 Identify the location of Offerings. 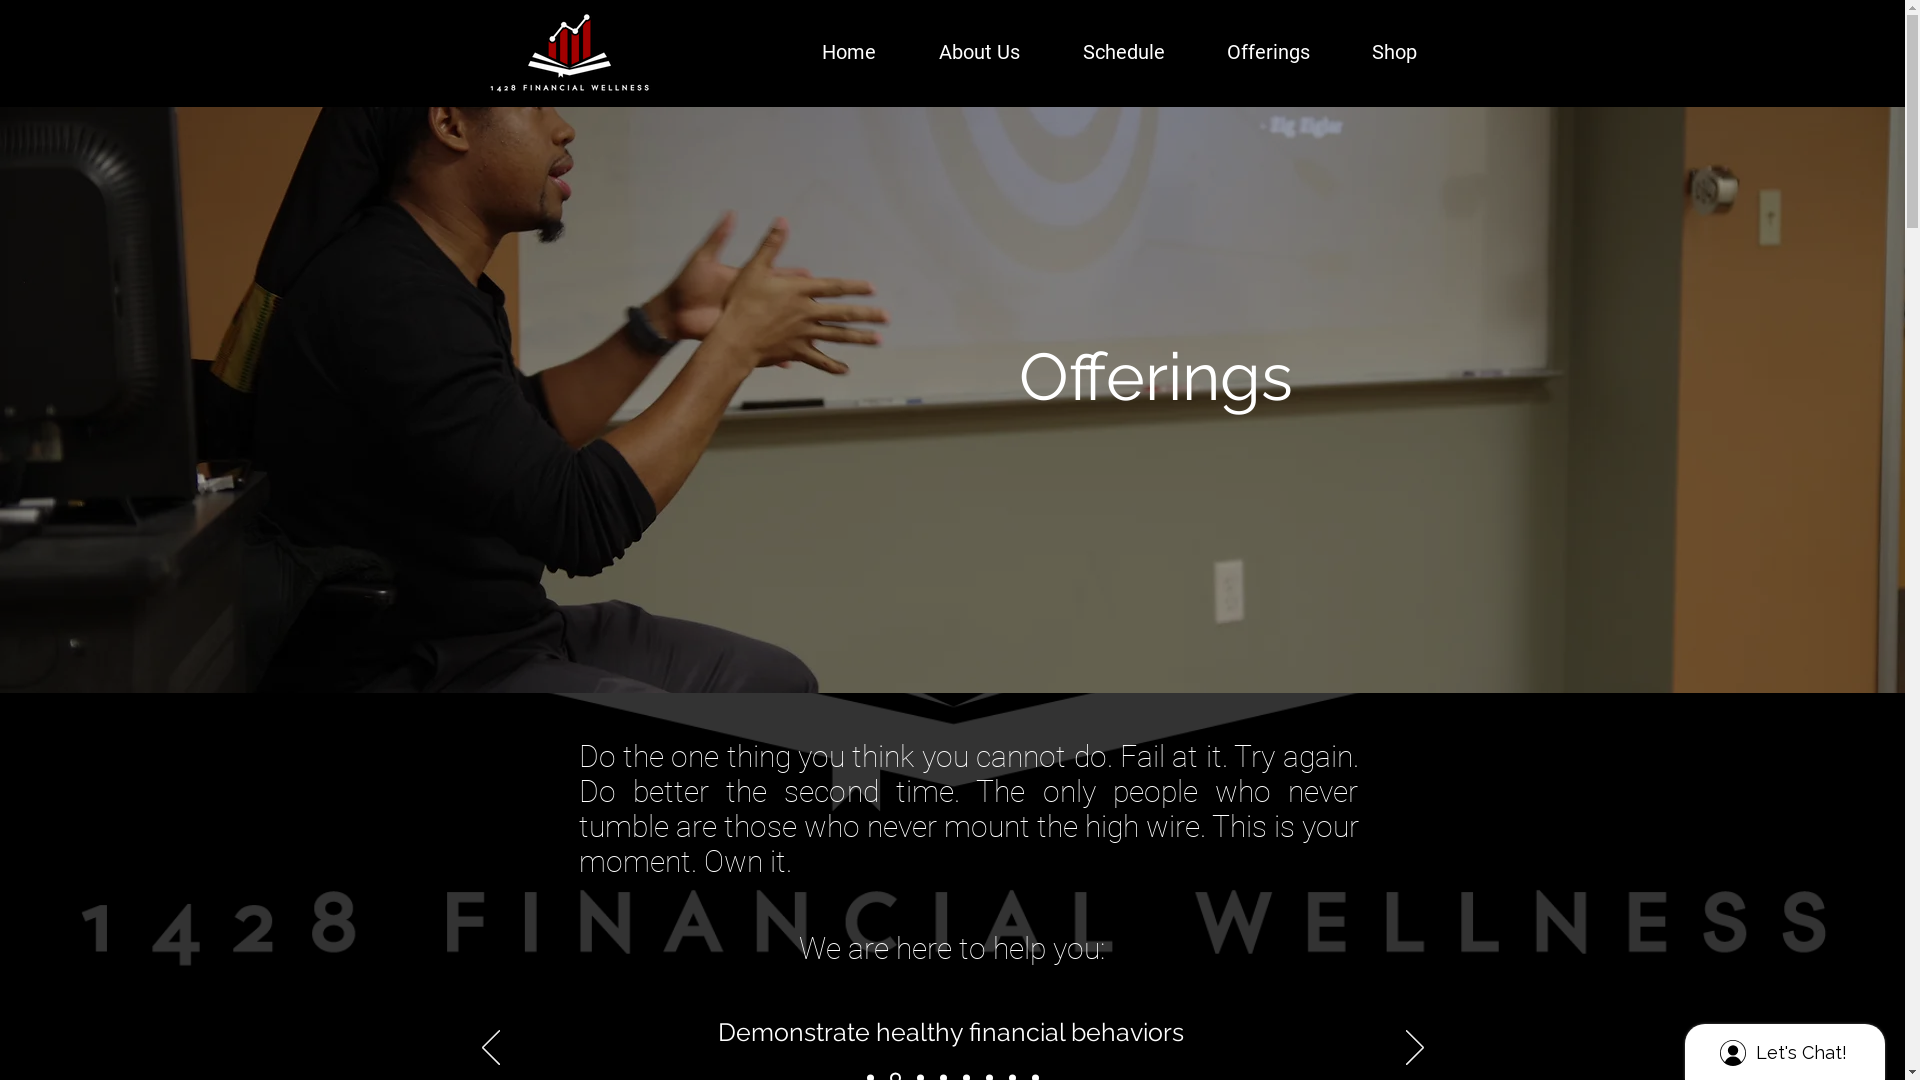
(1246, 52).